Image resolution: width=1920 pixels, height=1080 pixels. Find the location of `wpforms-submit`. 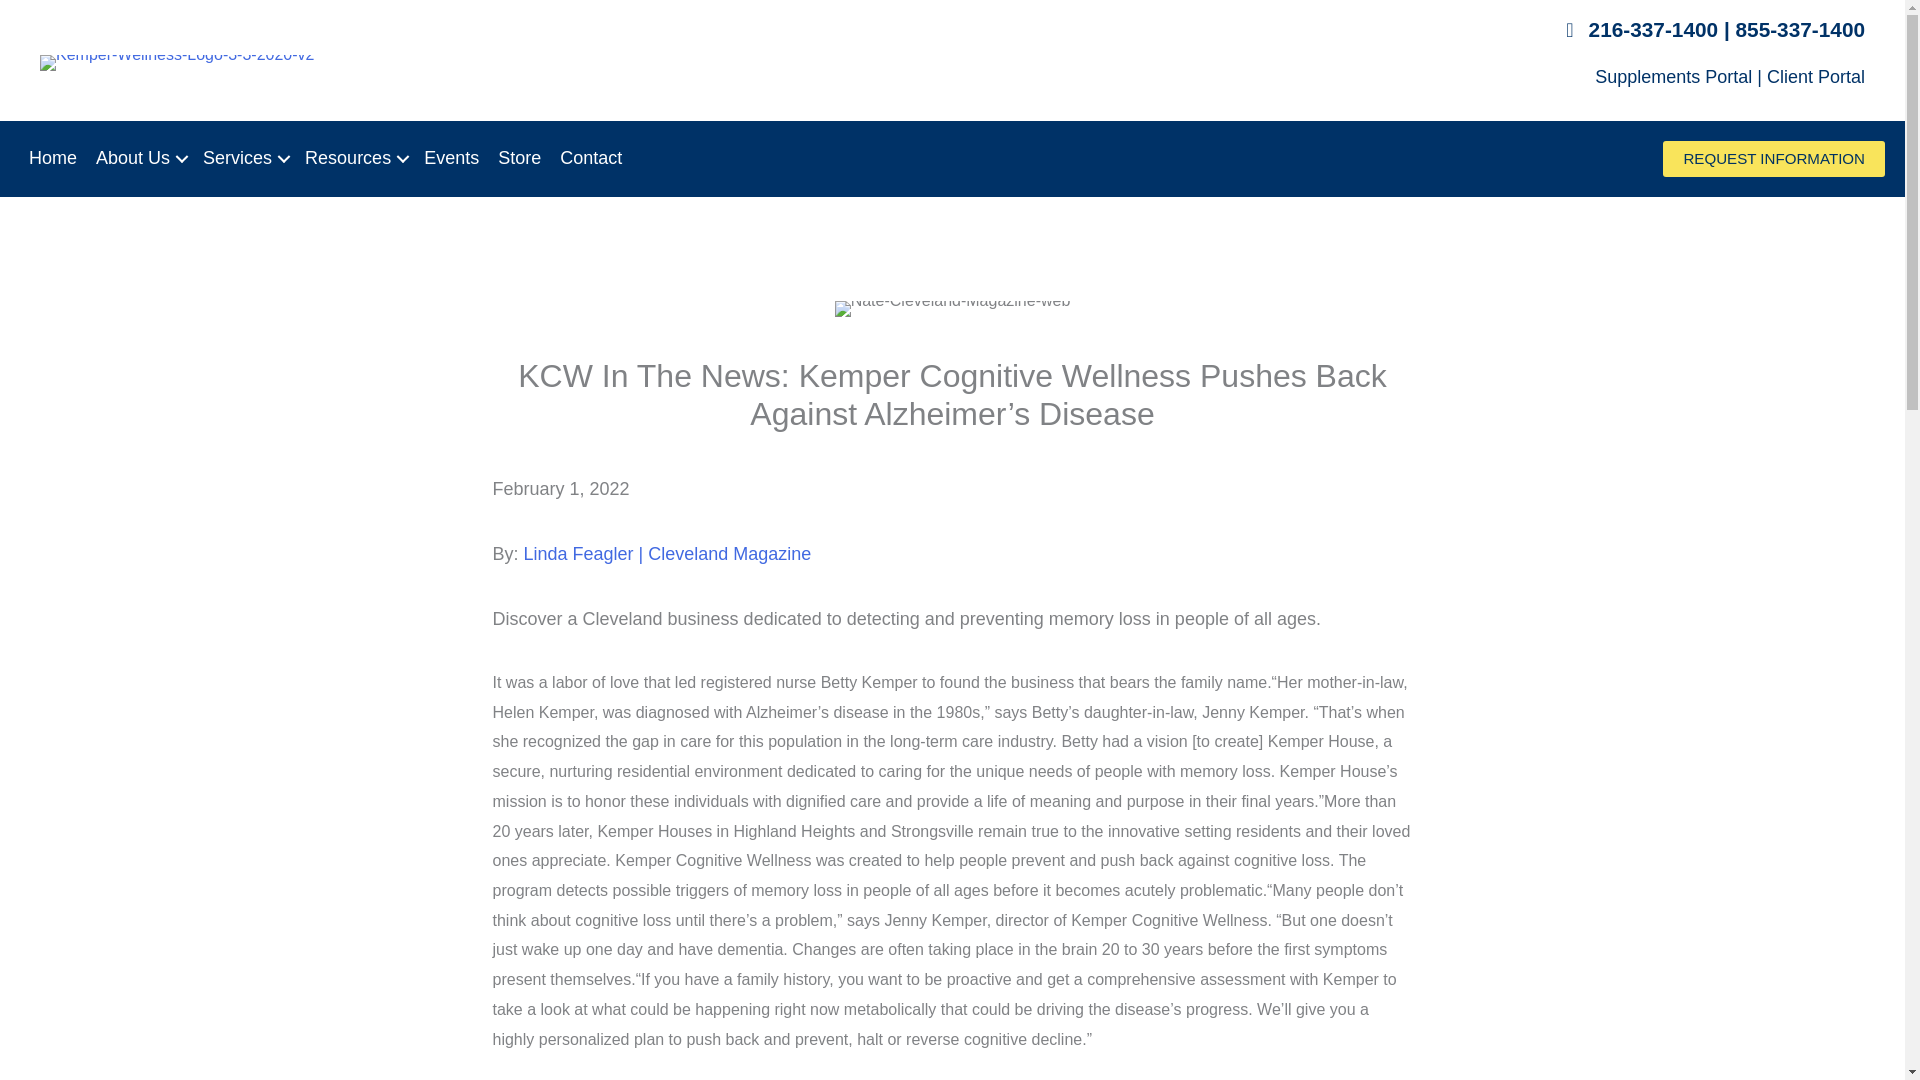

wpforms-submit is located at coordinates (652, 560).